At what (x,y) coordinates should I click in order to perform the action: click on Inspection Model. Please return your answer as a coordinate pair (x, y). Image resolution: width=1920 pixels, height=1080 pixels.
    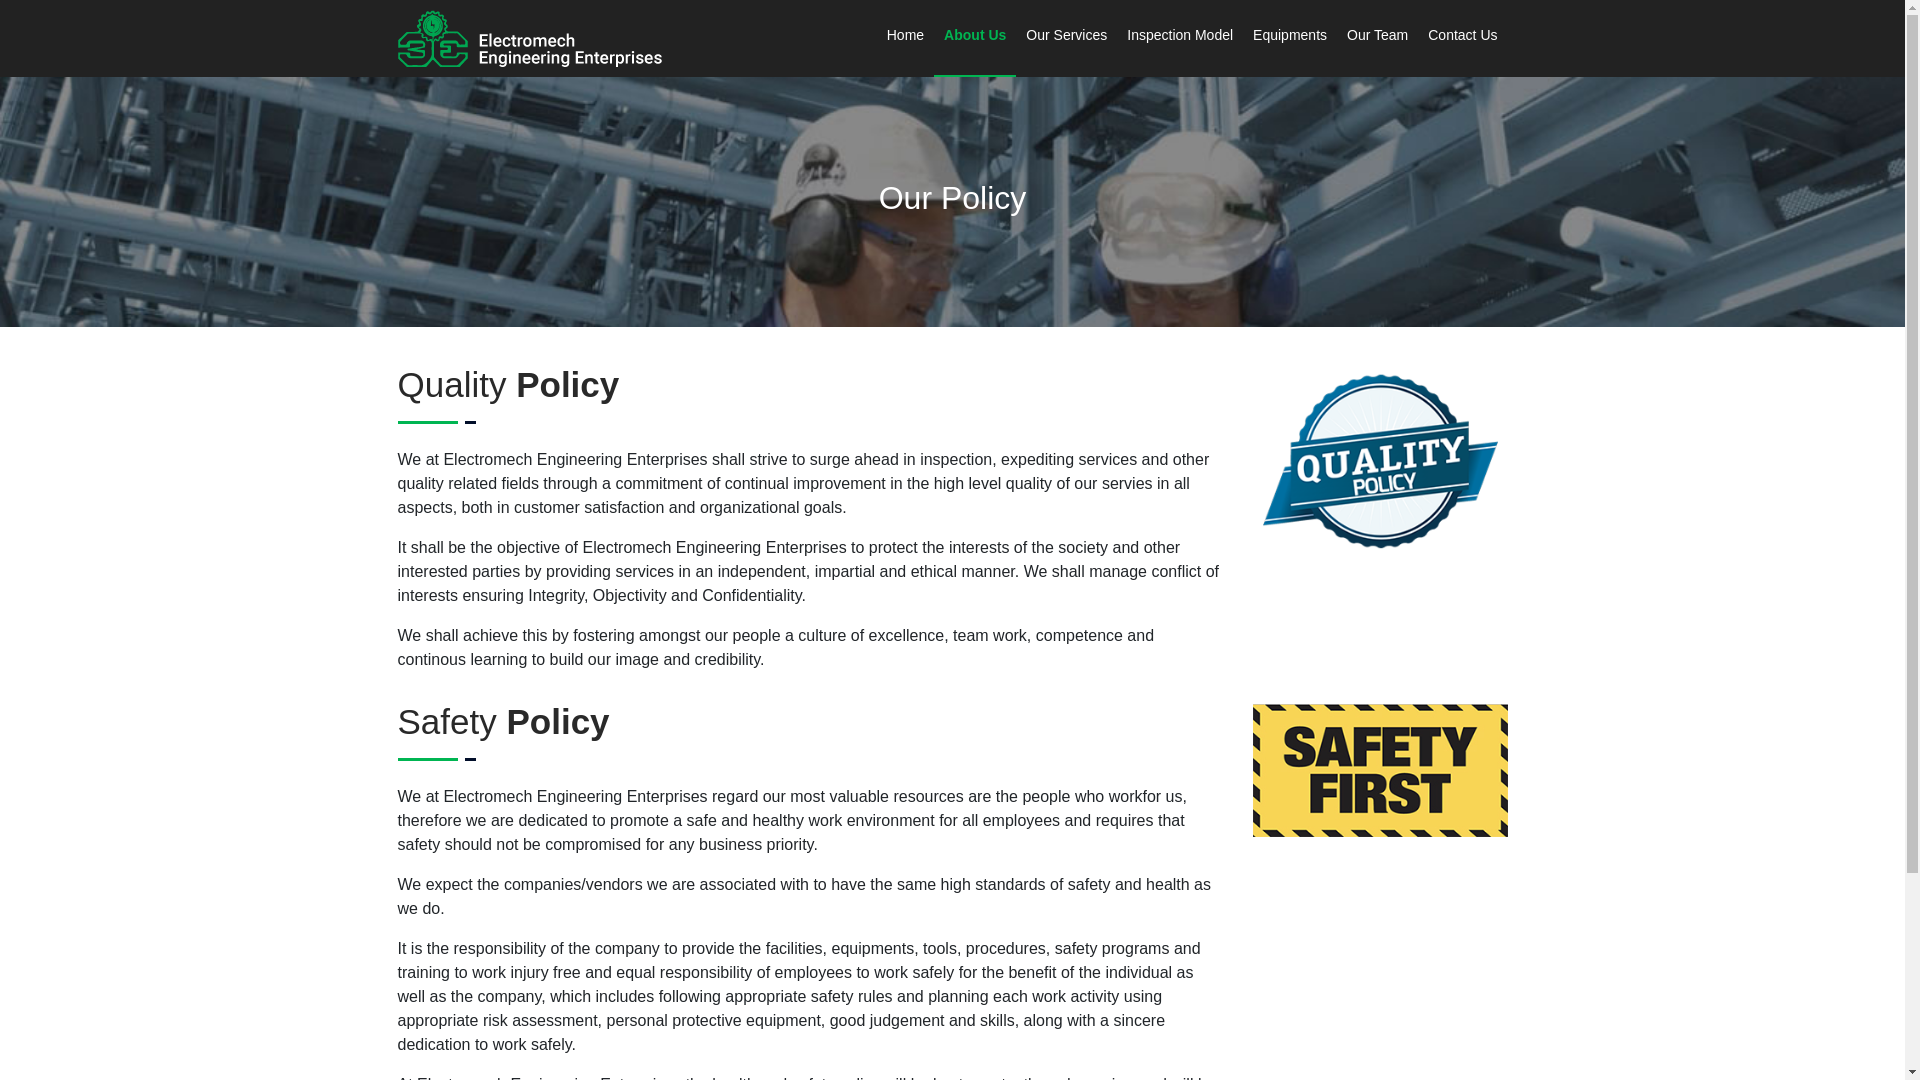
    Looking at the image, I should click on (1180, 36).